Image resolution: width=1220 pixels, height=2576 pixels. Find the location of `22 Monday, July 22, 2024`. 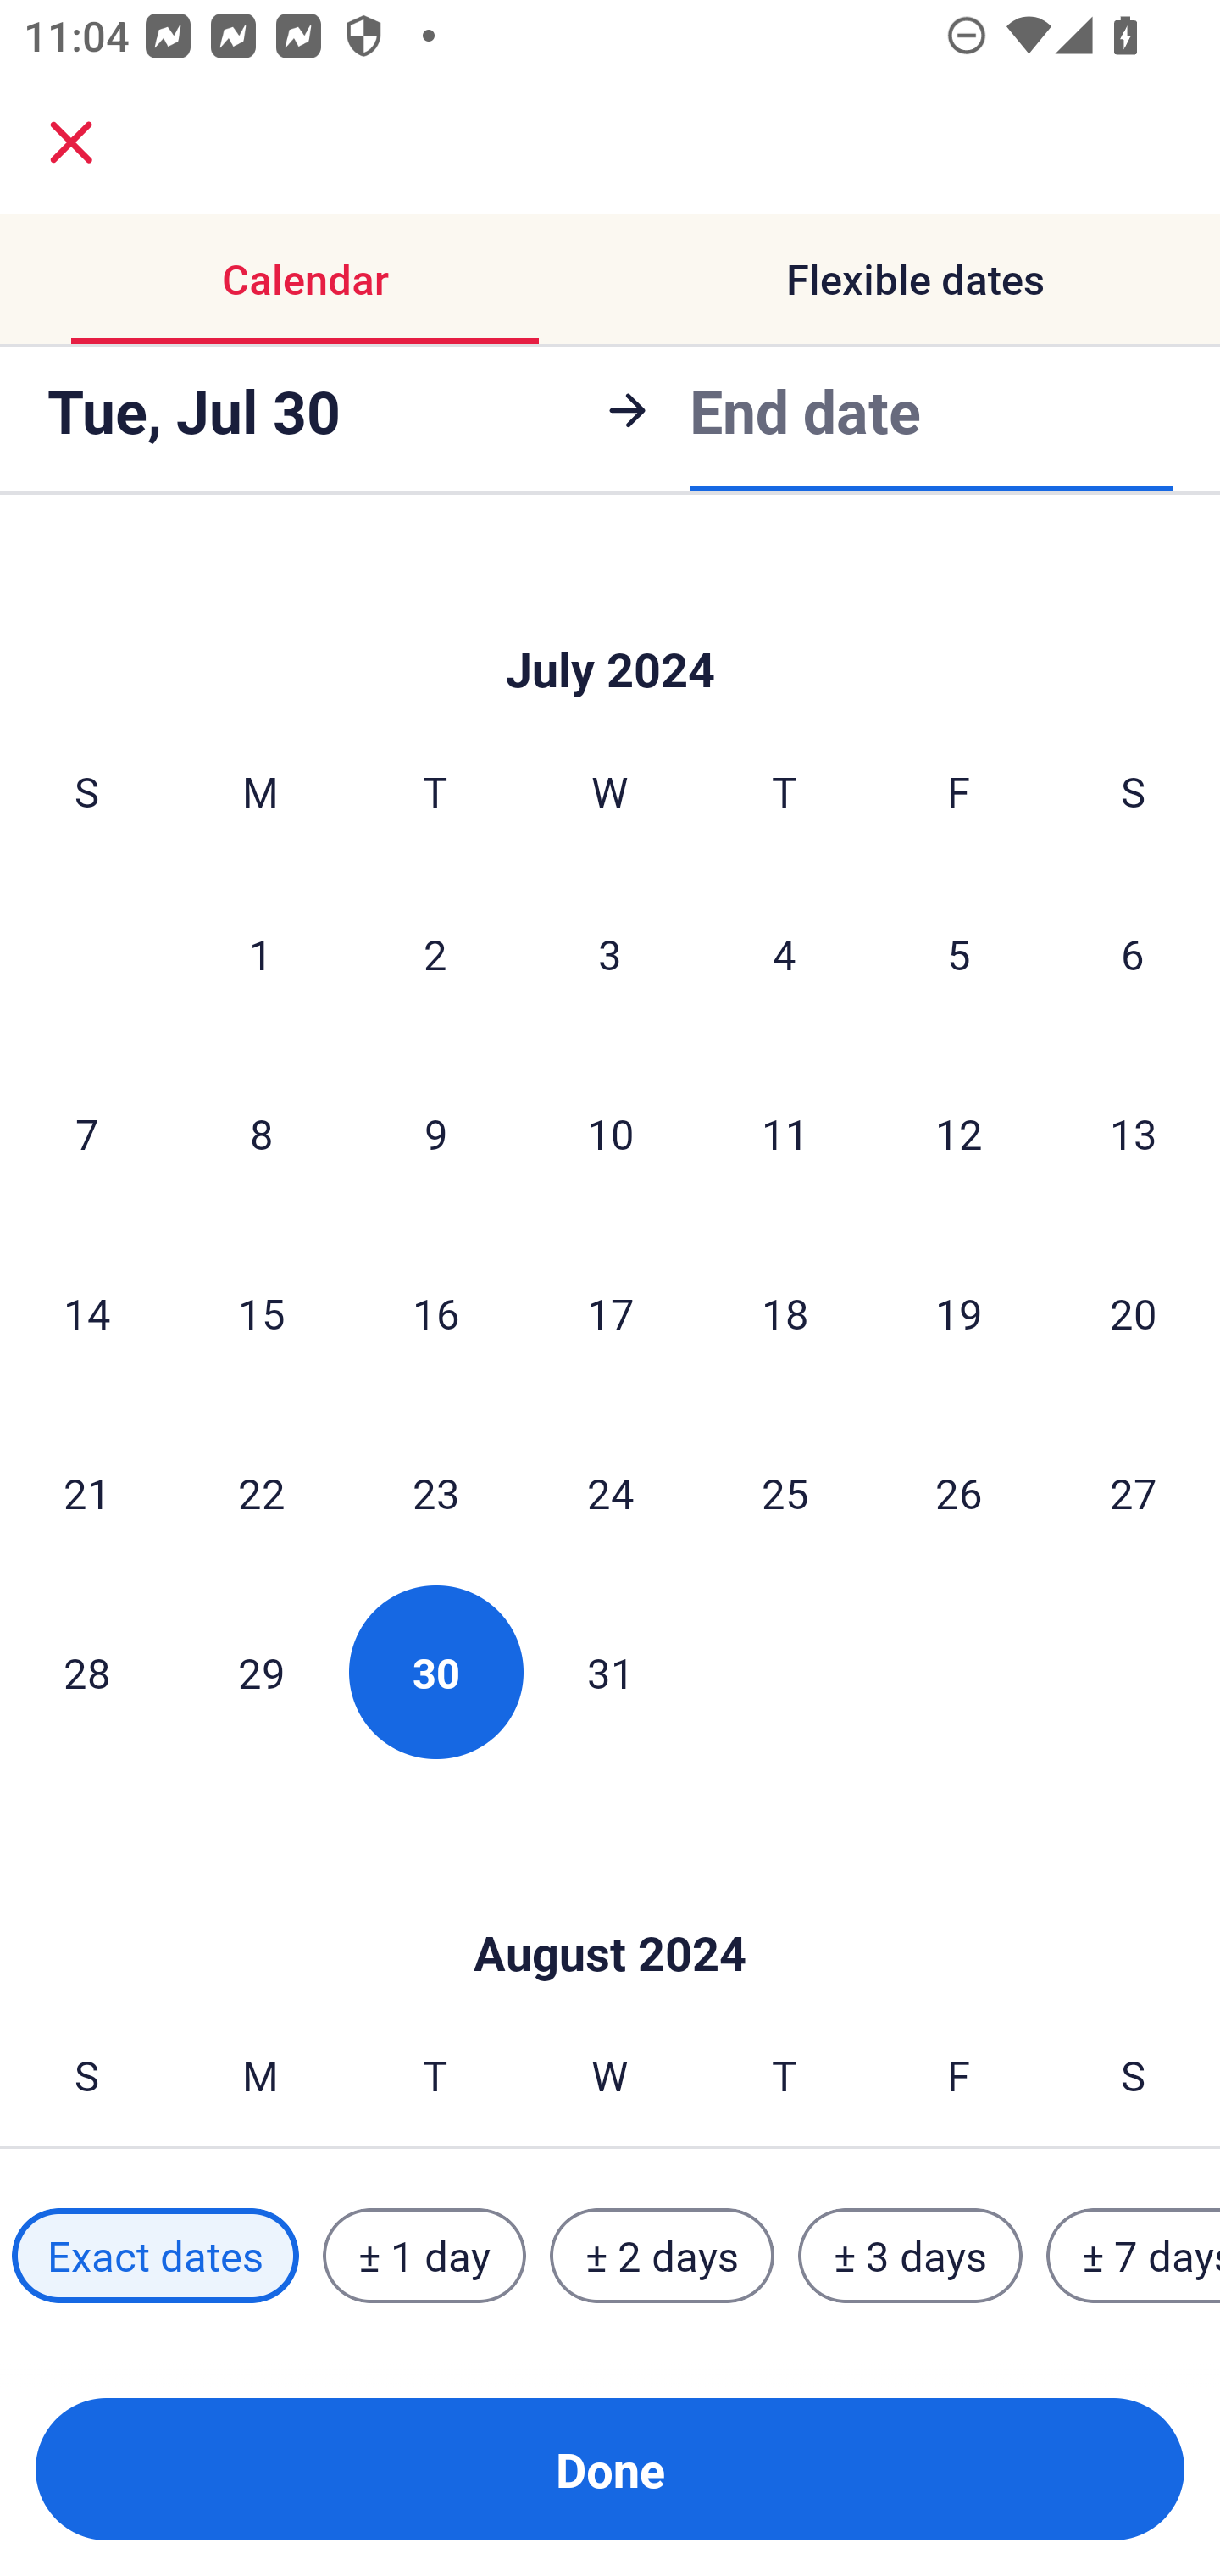

22 Monday, July 22, 2024 is located at coordinates (261, 1492).